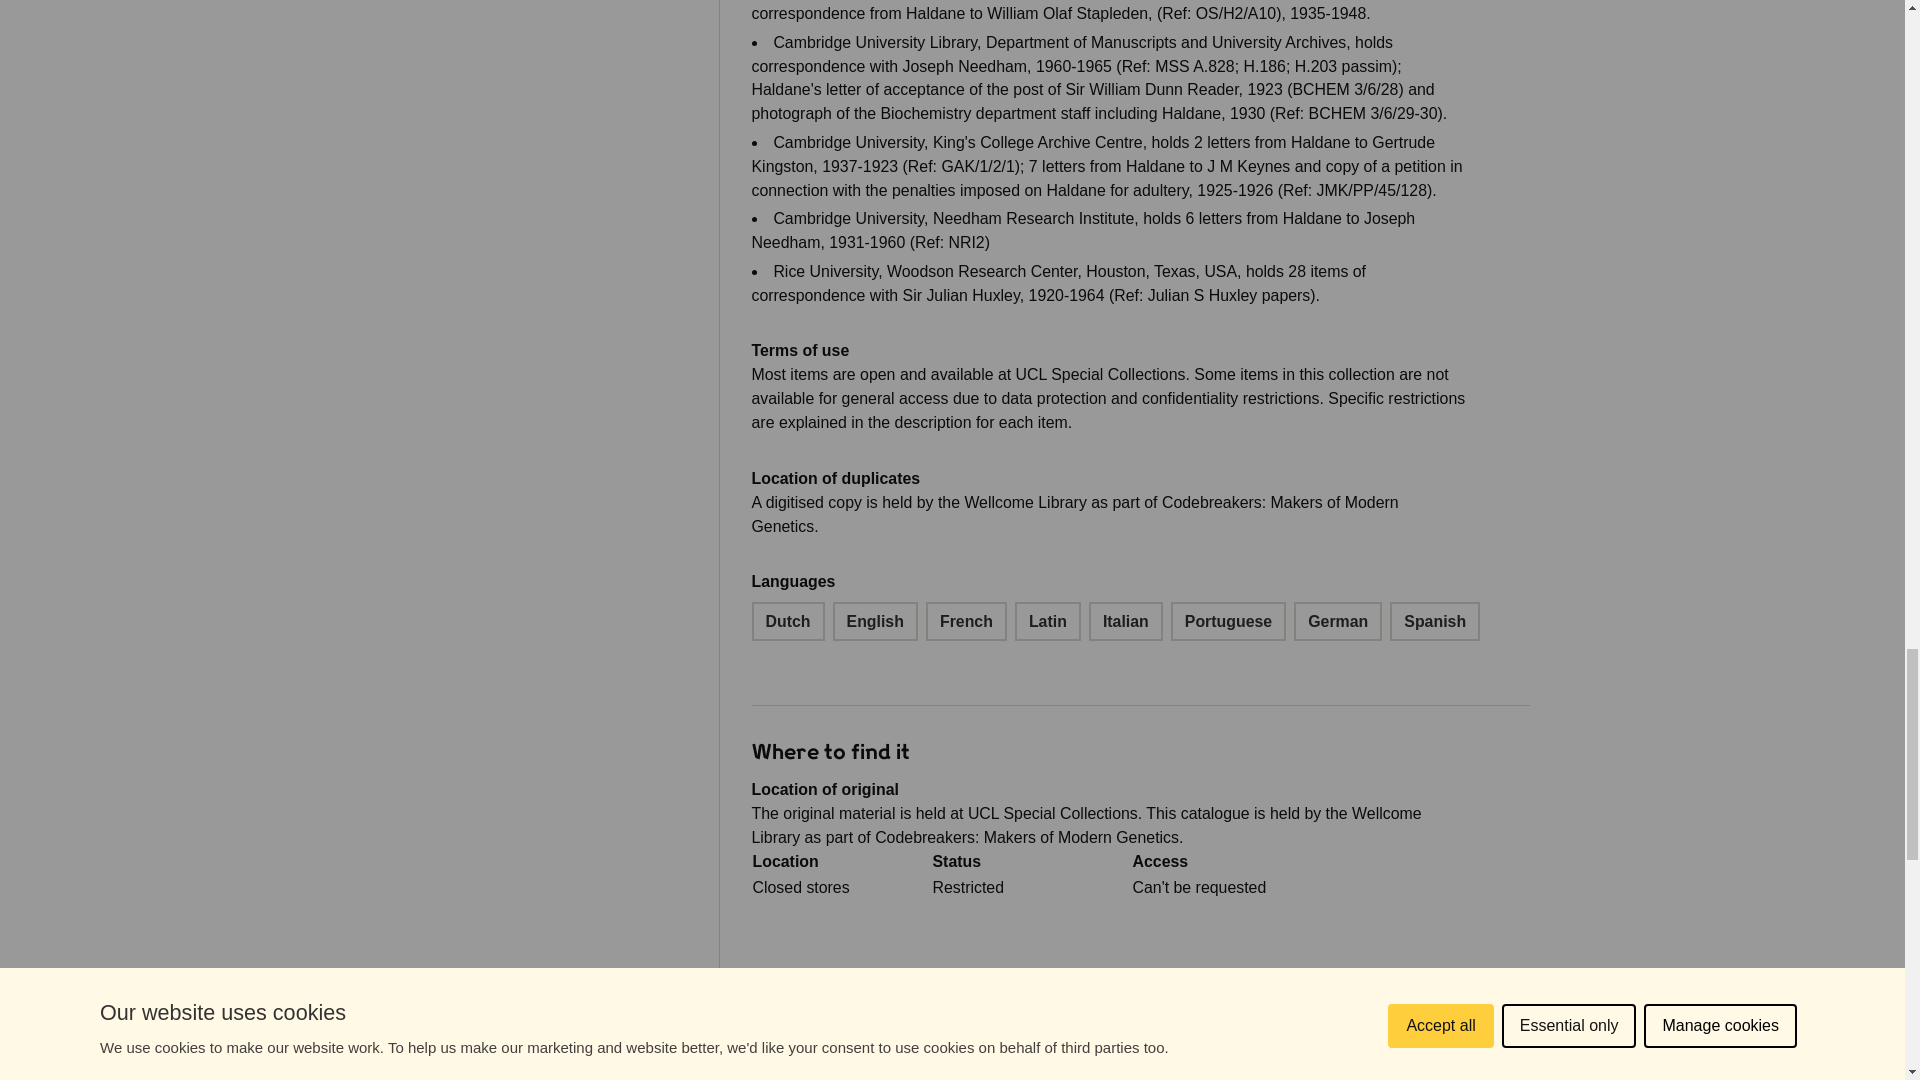  What do you see at coordinates (875, 621) in the screenshot?
I see `English` at bounding box center [875, 621].